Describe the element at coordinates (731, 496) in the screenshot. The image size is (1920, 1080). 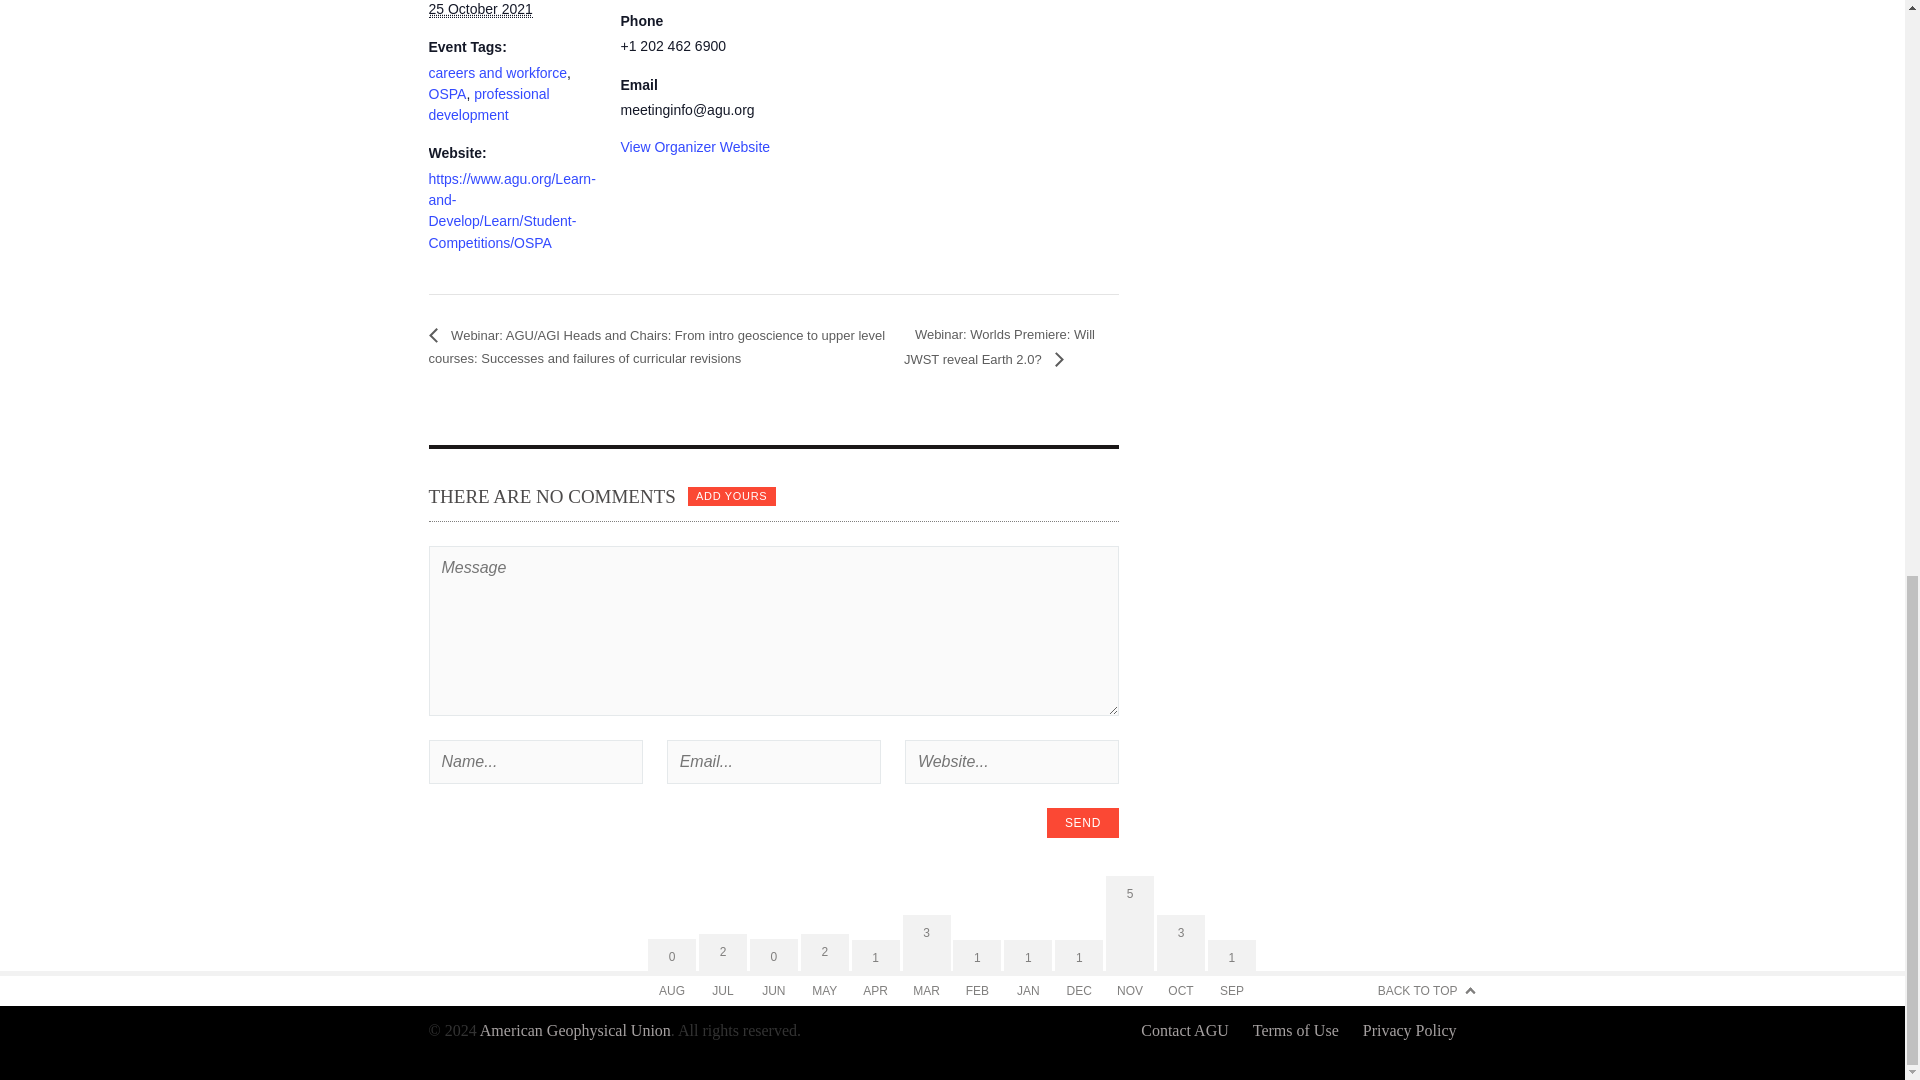
I see `ADD YOURS` at that location.